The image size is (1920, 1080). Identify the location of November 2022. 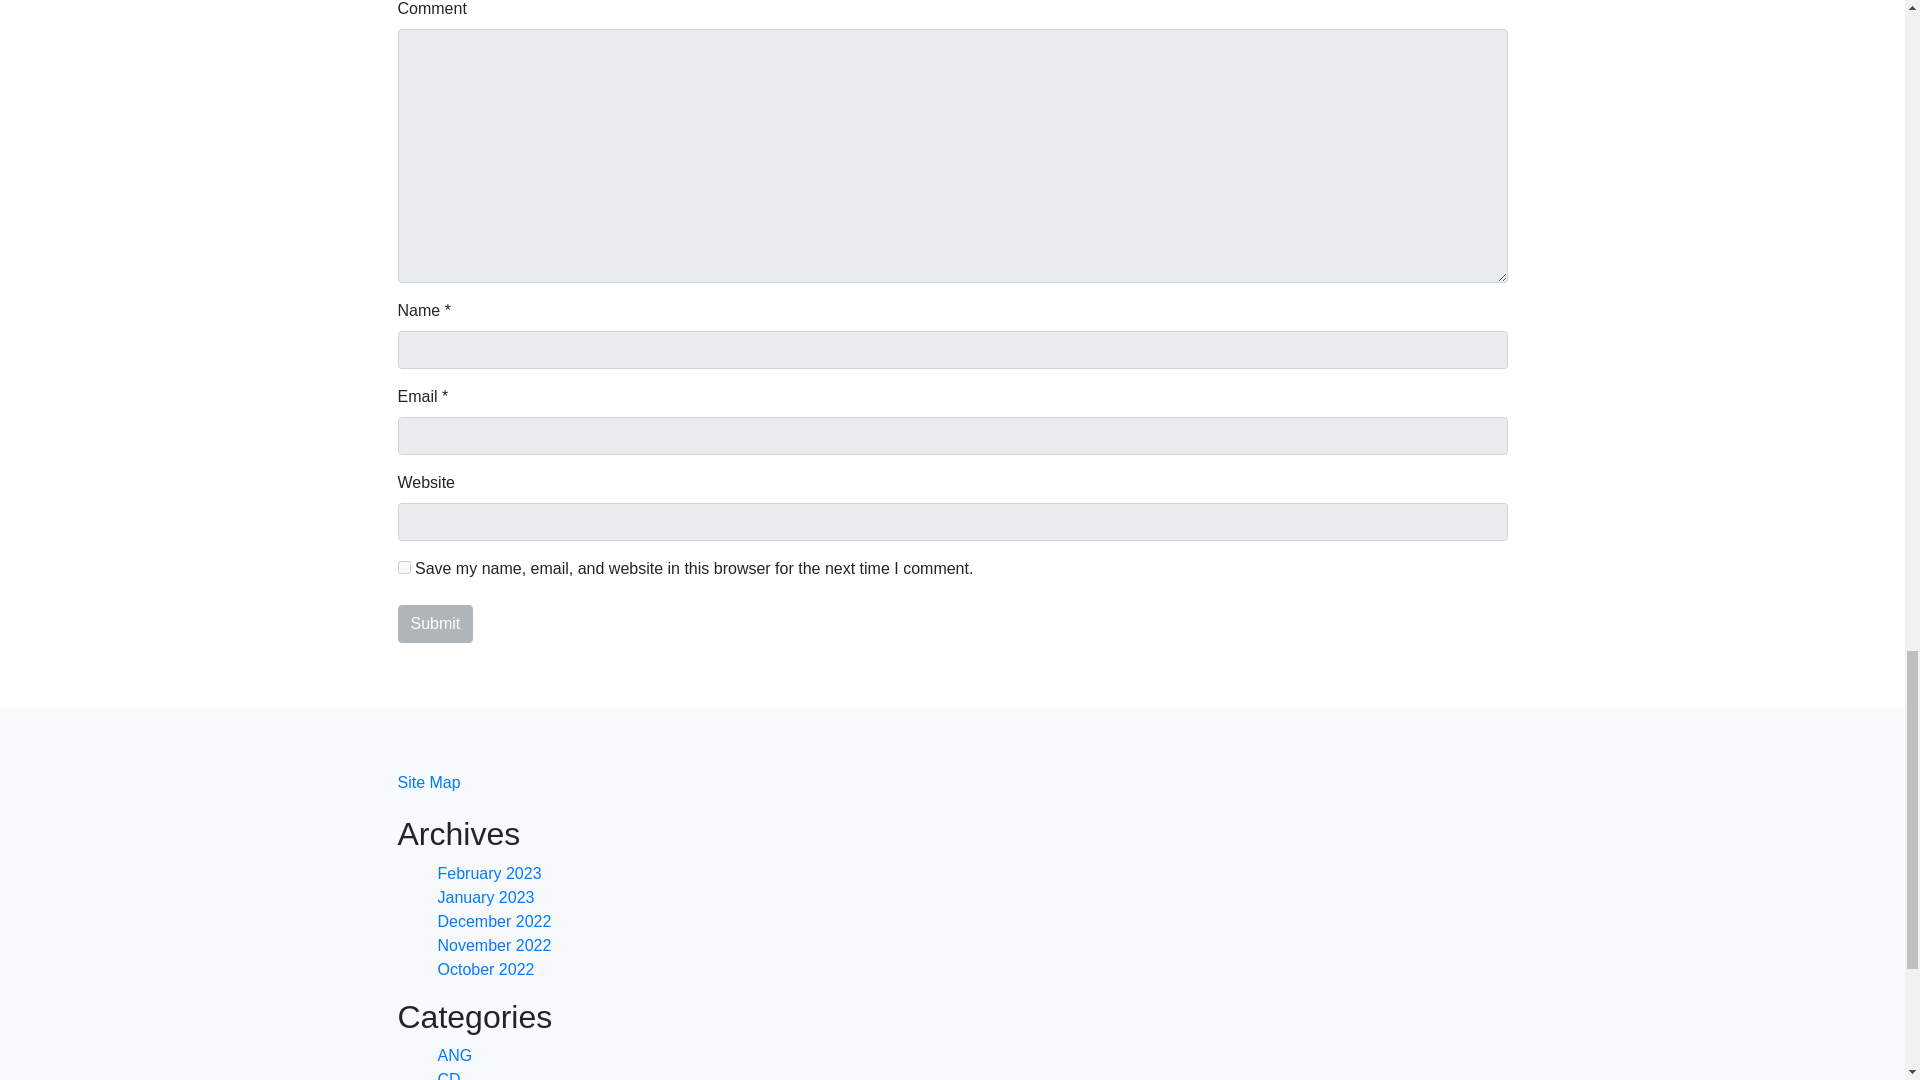
(494, 945).